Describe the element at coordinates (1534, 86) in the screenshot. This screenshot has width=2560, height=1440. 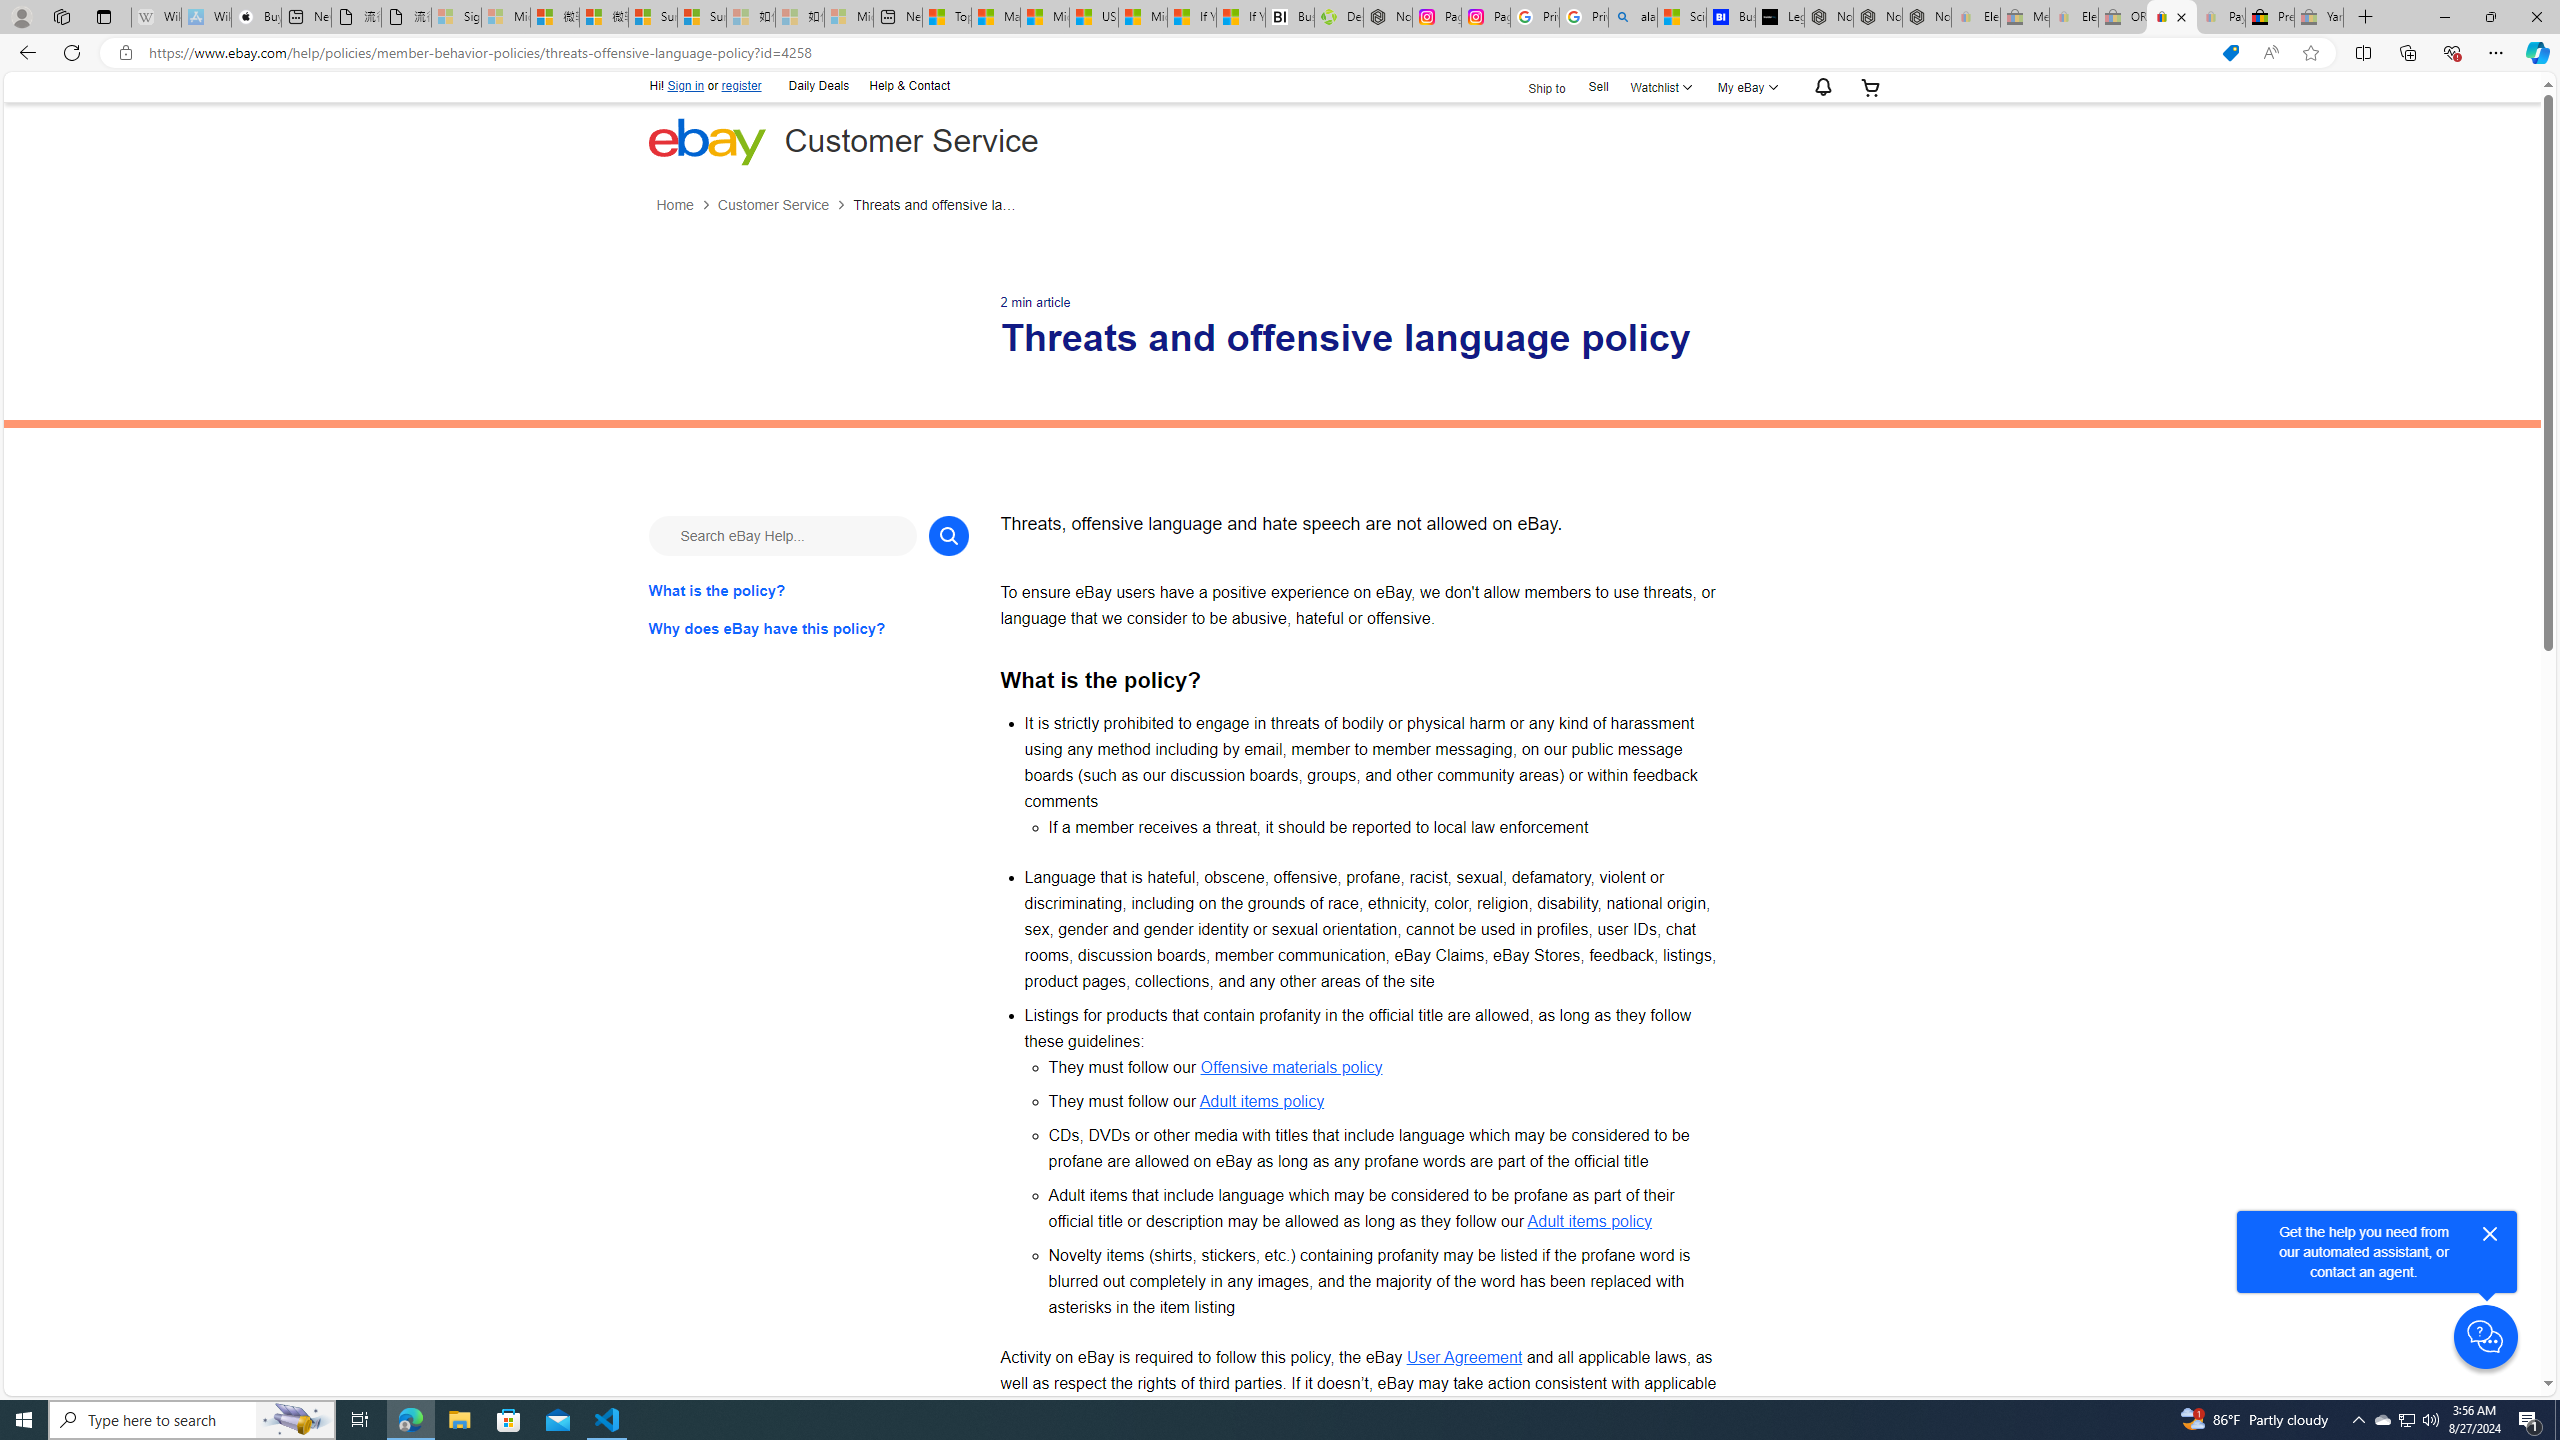
I see `Ship to` at that location.